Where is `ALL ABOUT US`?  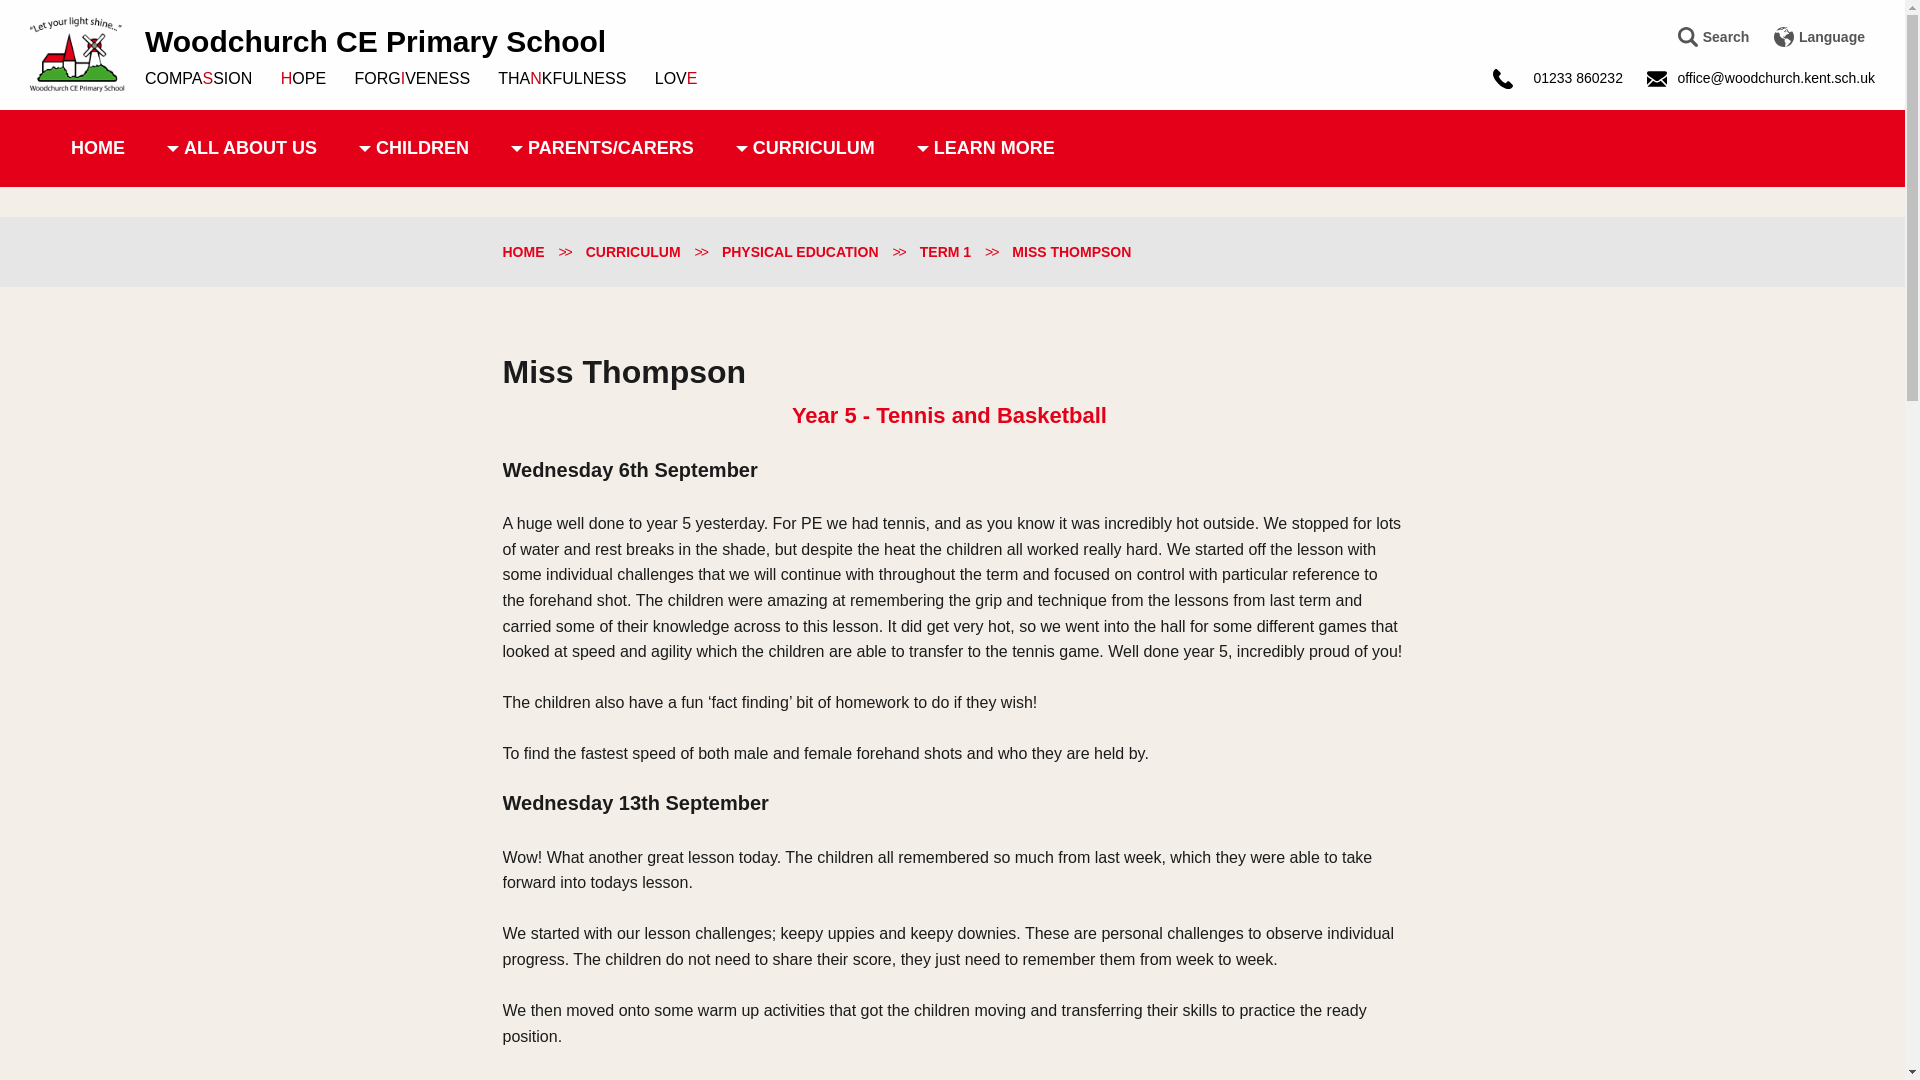 ALL ABOUT US is located at coordinates (241, 148).